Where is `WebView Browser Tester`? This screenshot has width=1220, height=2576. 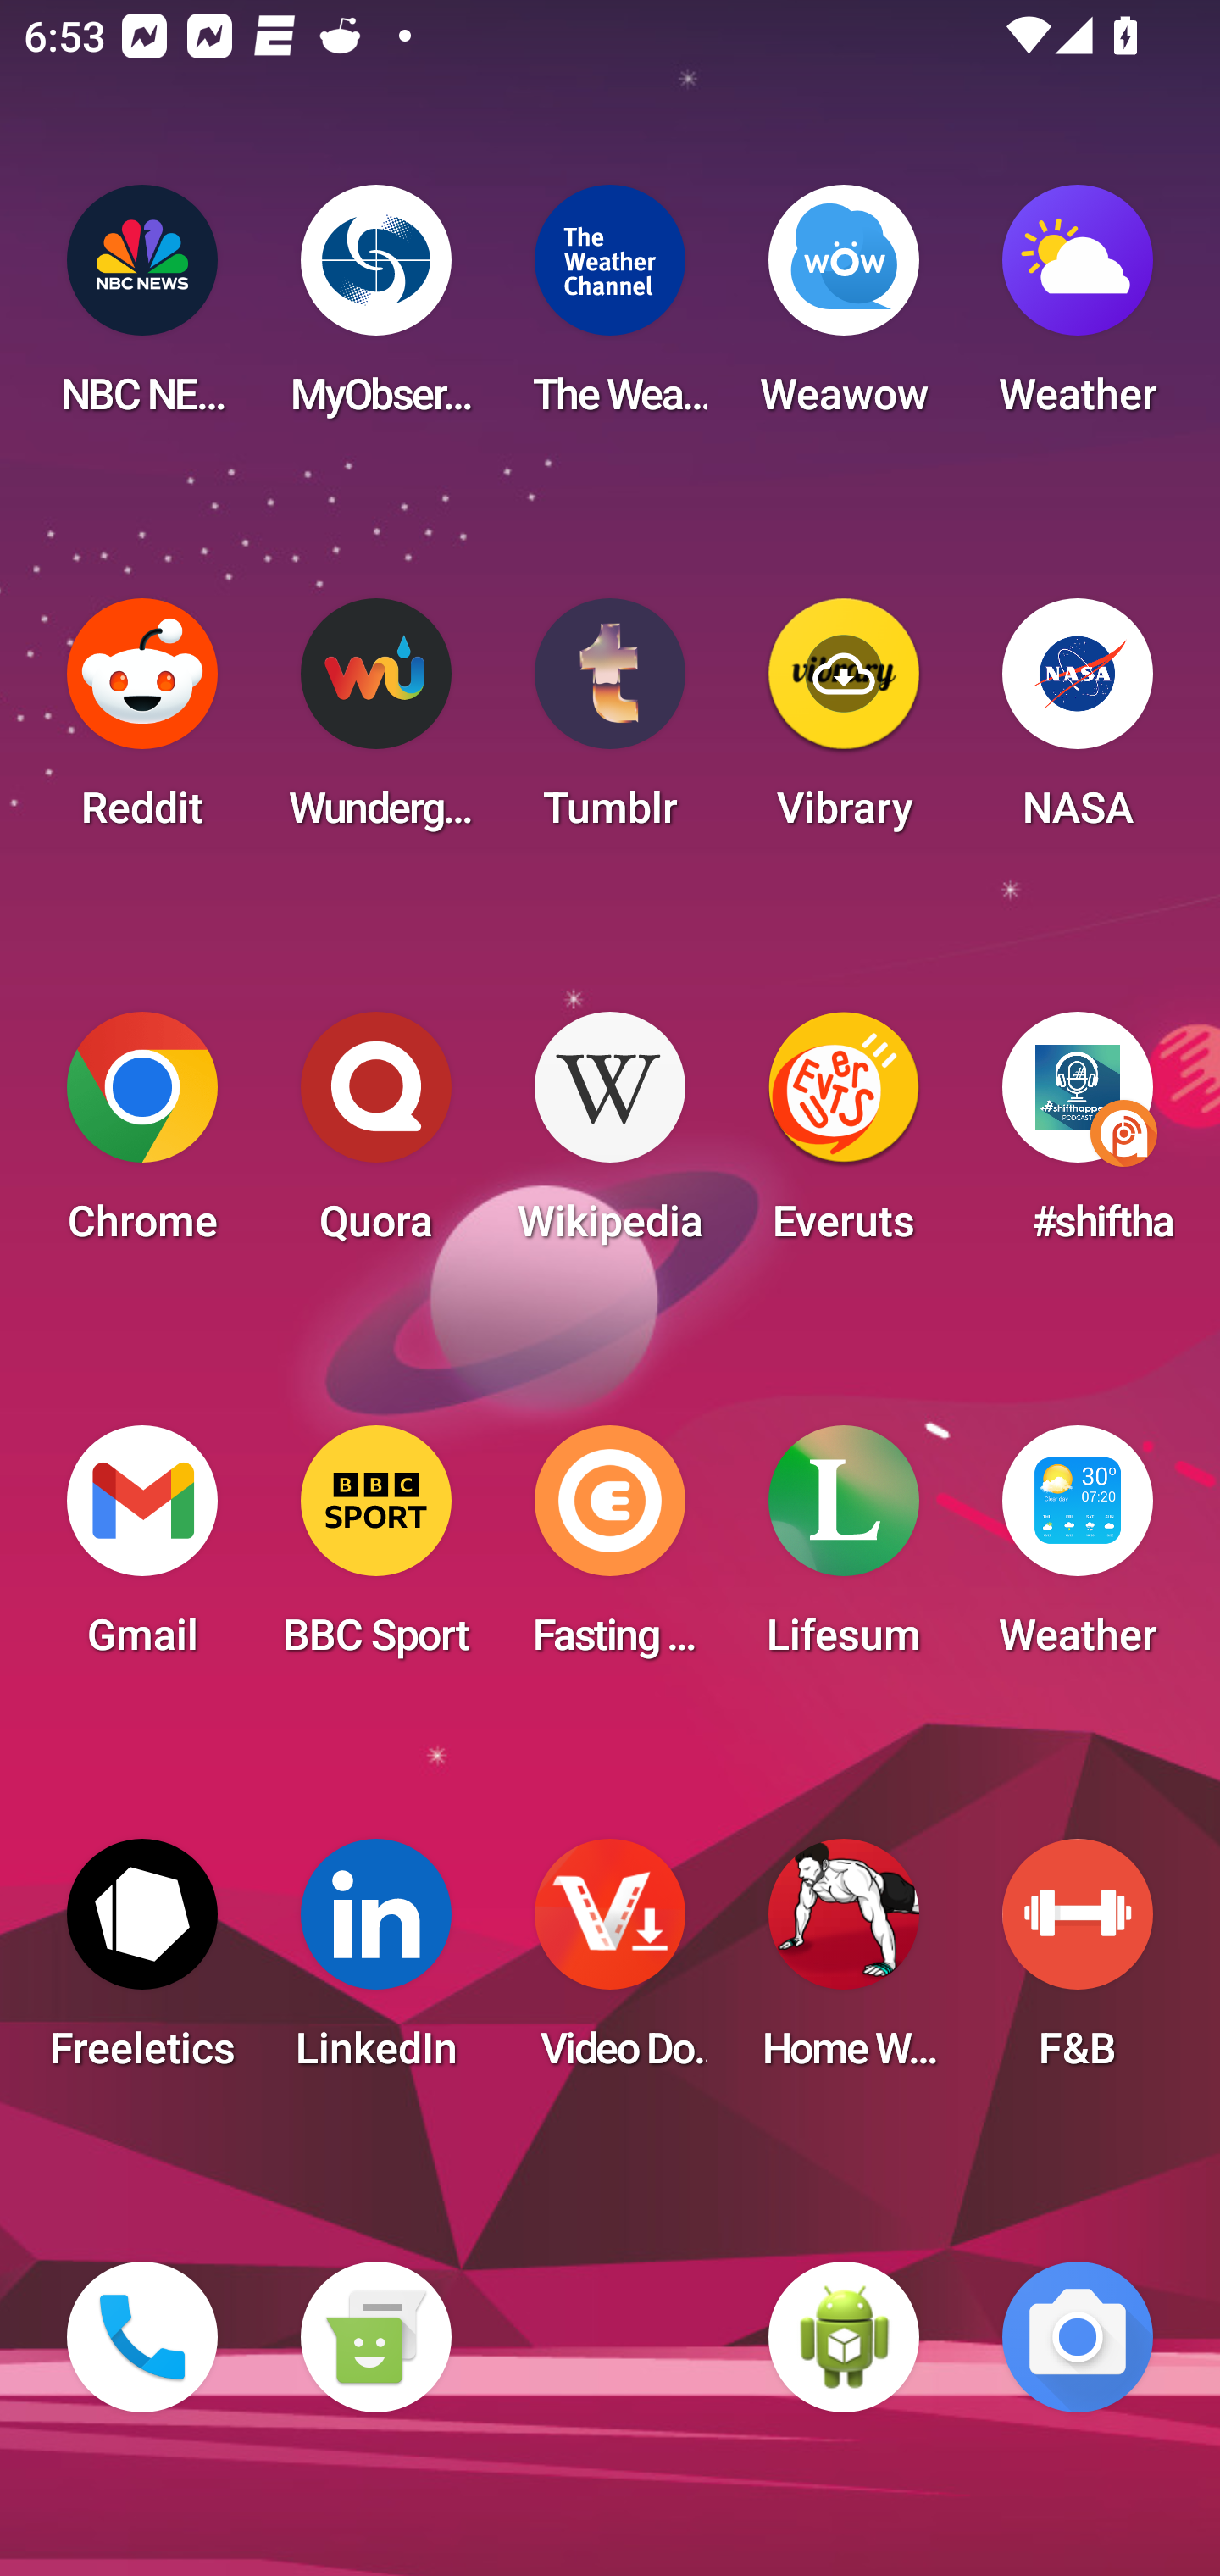 WebView Browser Tester is located at coordinates (844, 2337).